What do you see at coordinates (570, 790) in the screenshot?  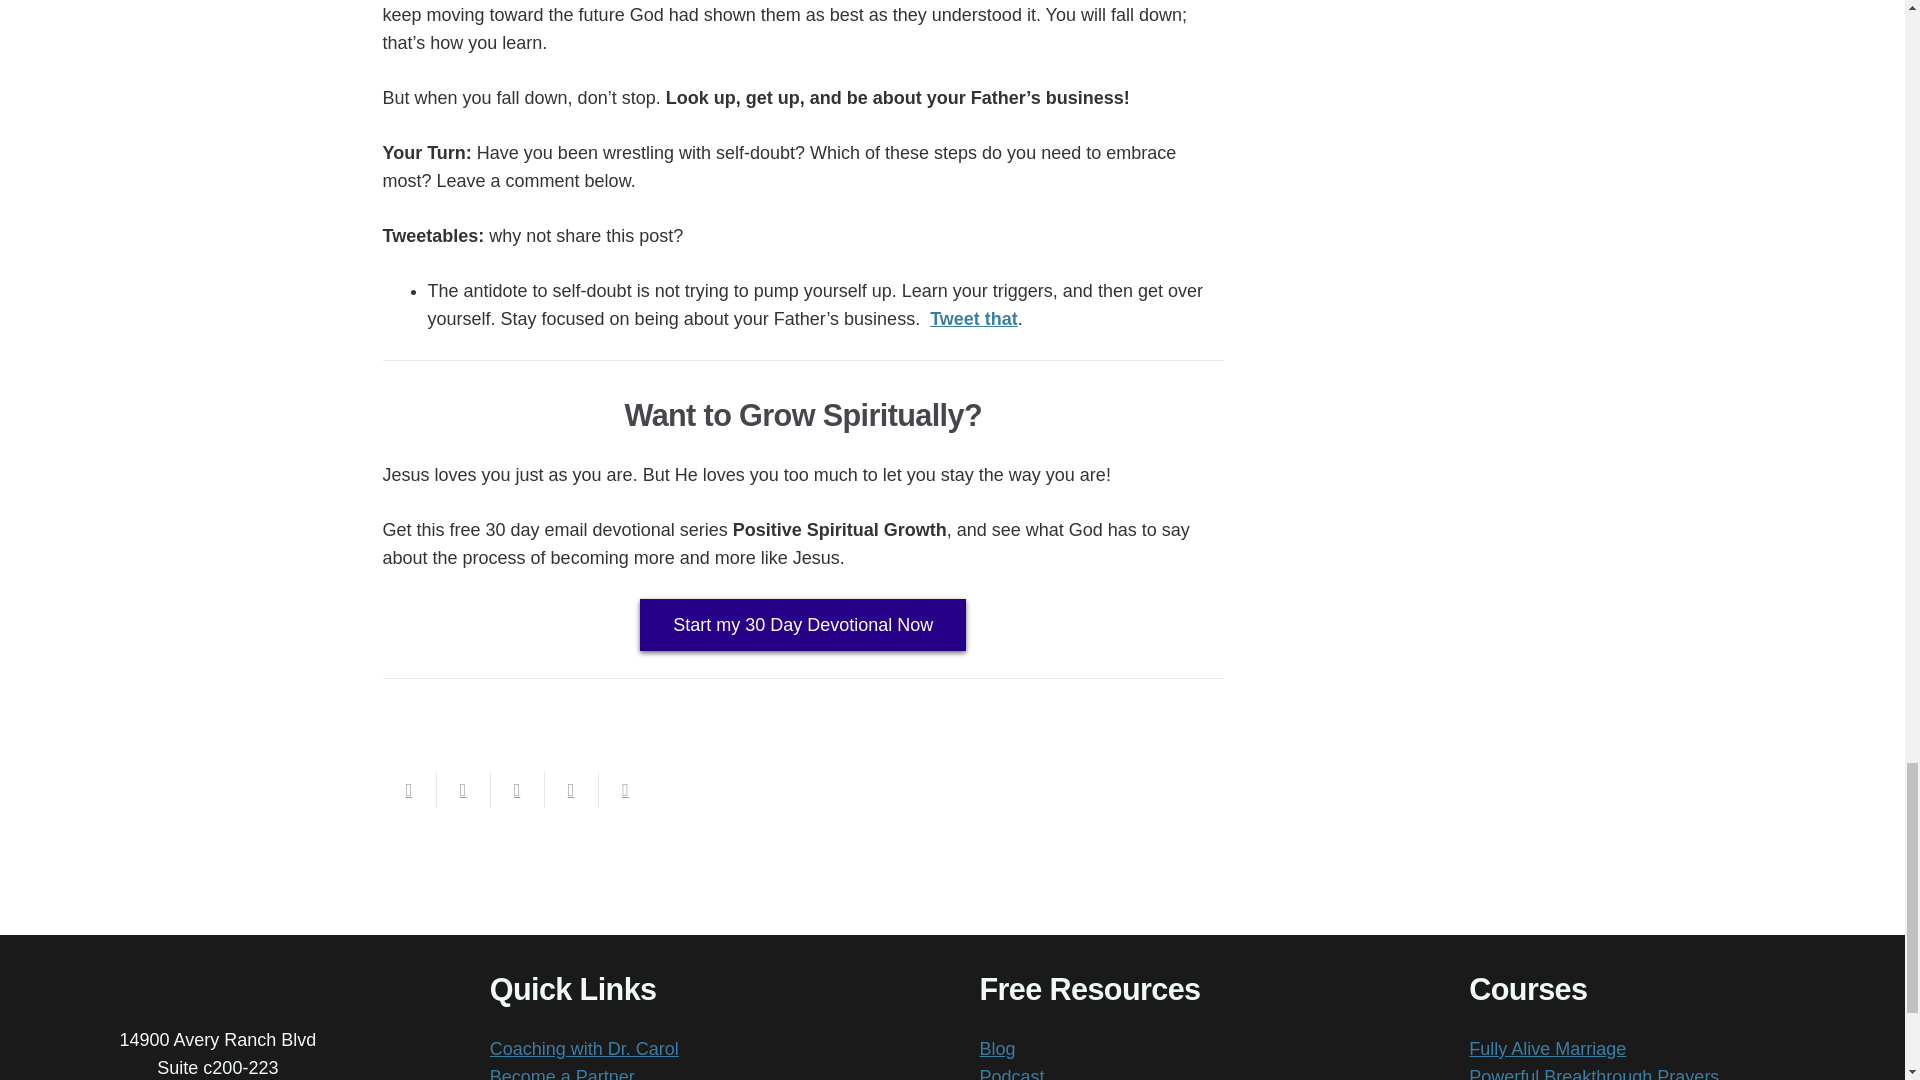 I see `Share this` at bounding box center [570, 790].